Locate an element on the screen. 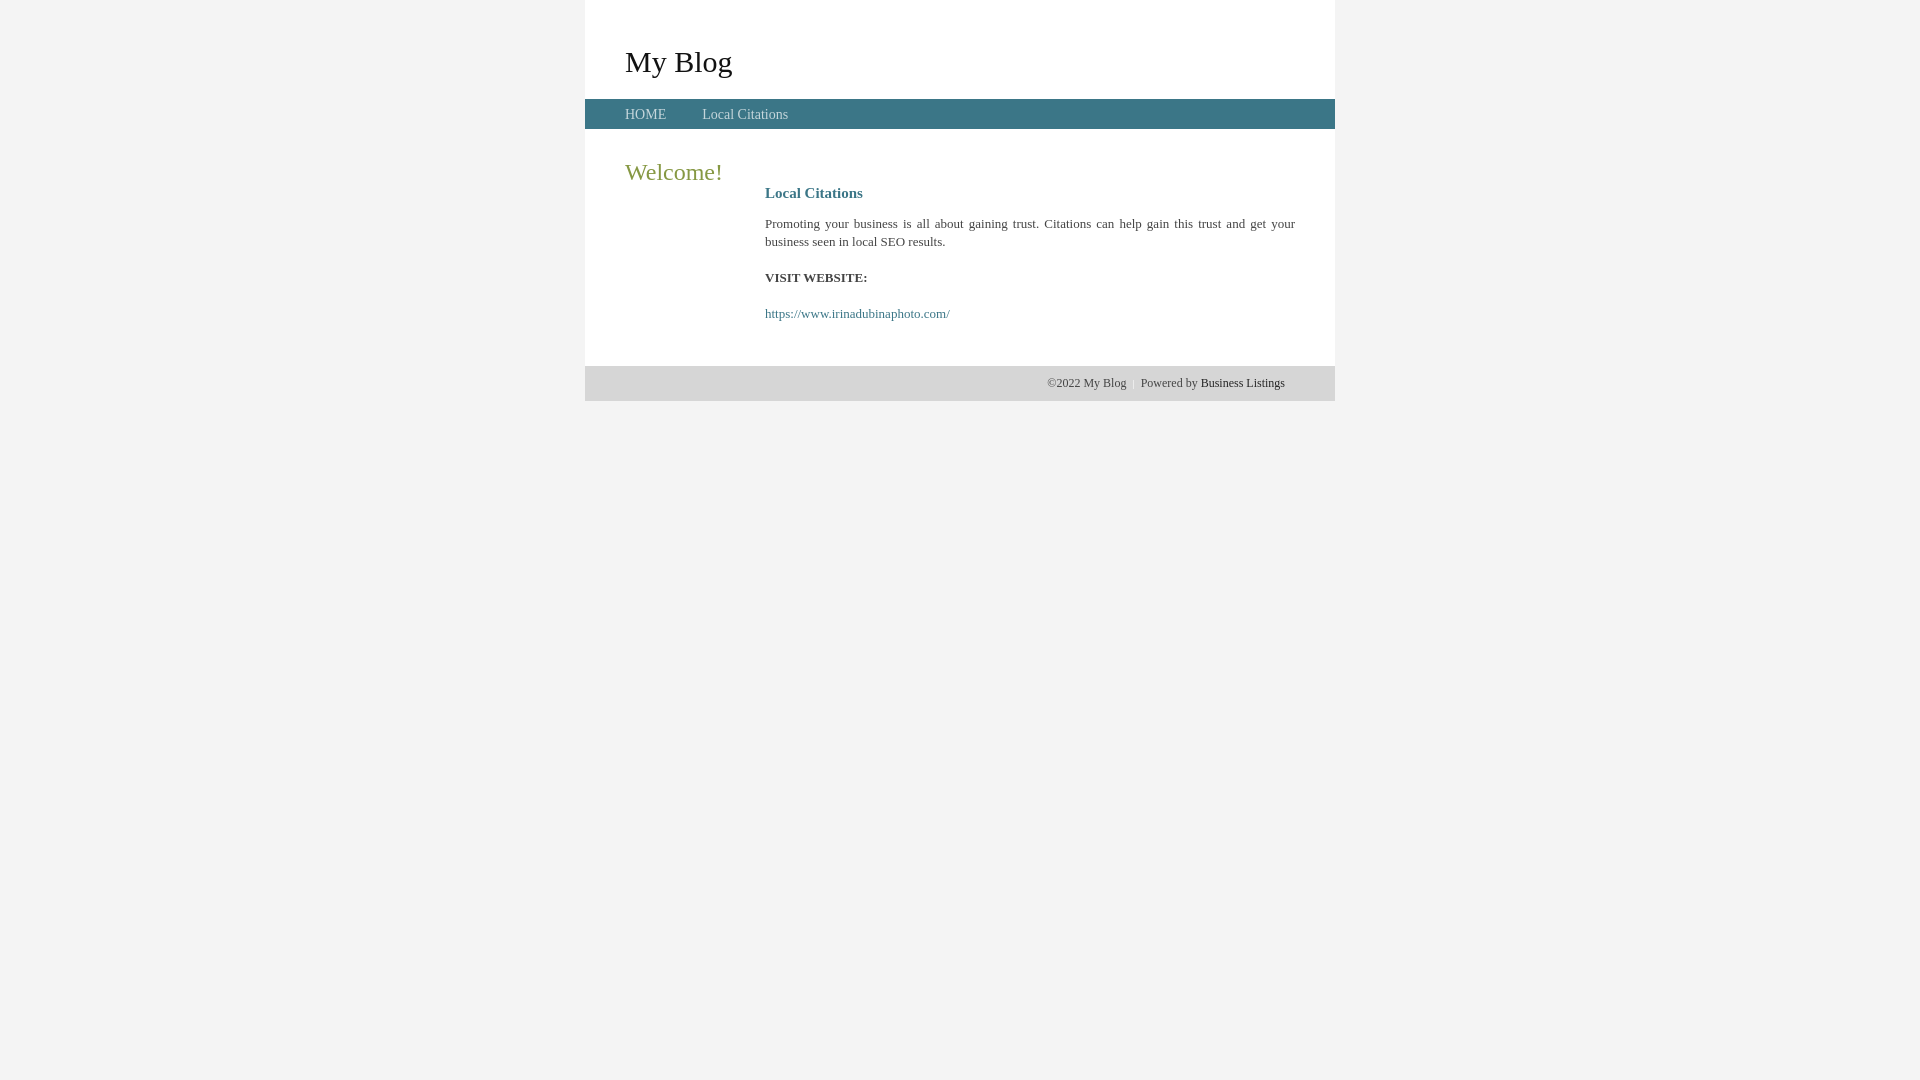 This screenshot has width=1920, height=1080. https://www.irinadubinaphoto.com/ is located at coordinates (858, 314).